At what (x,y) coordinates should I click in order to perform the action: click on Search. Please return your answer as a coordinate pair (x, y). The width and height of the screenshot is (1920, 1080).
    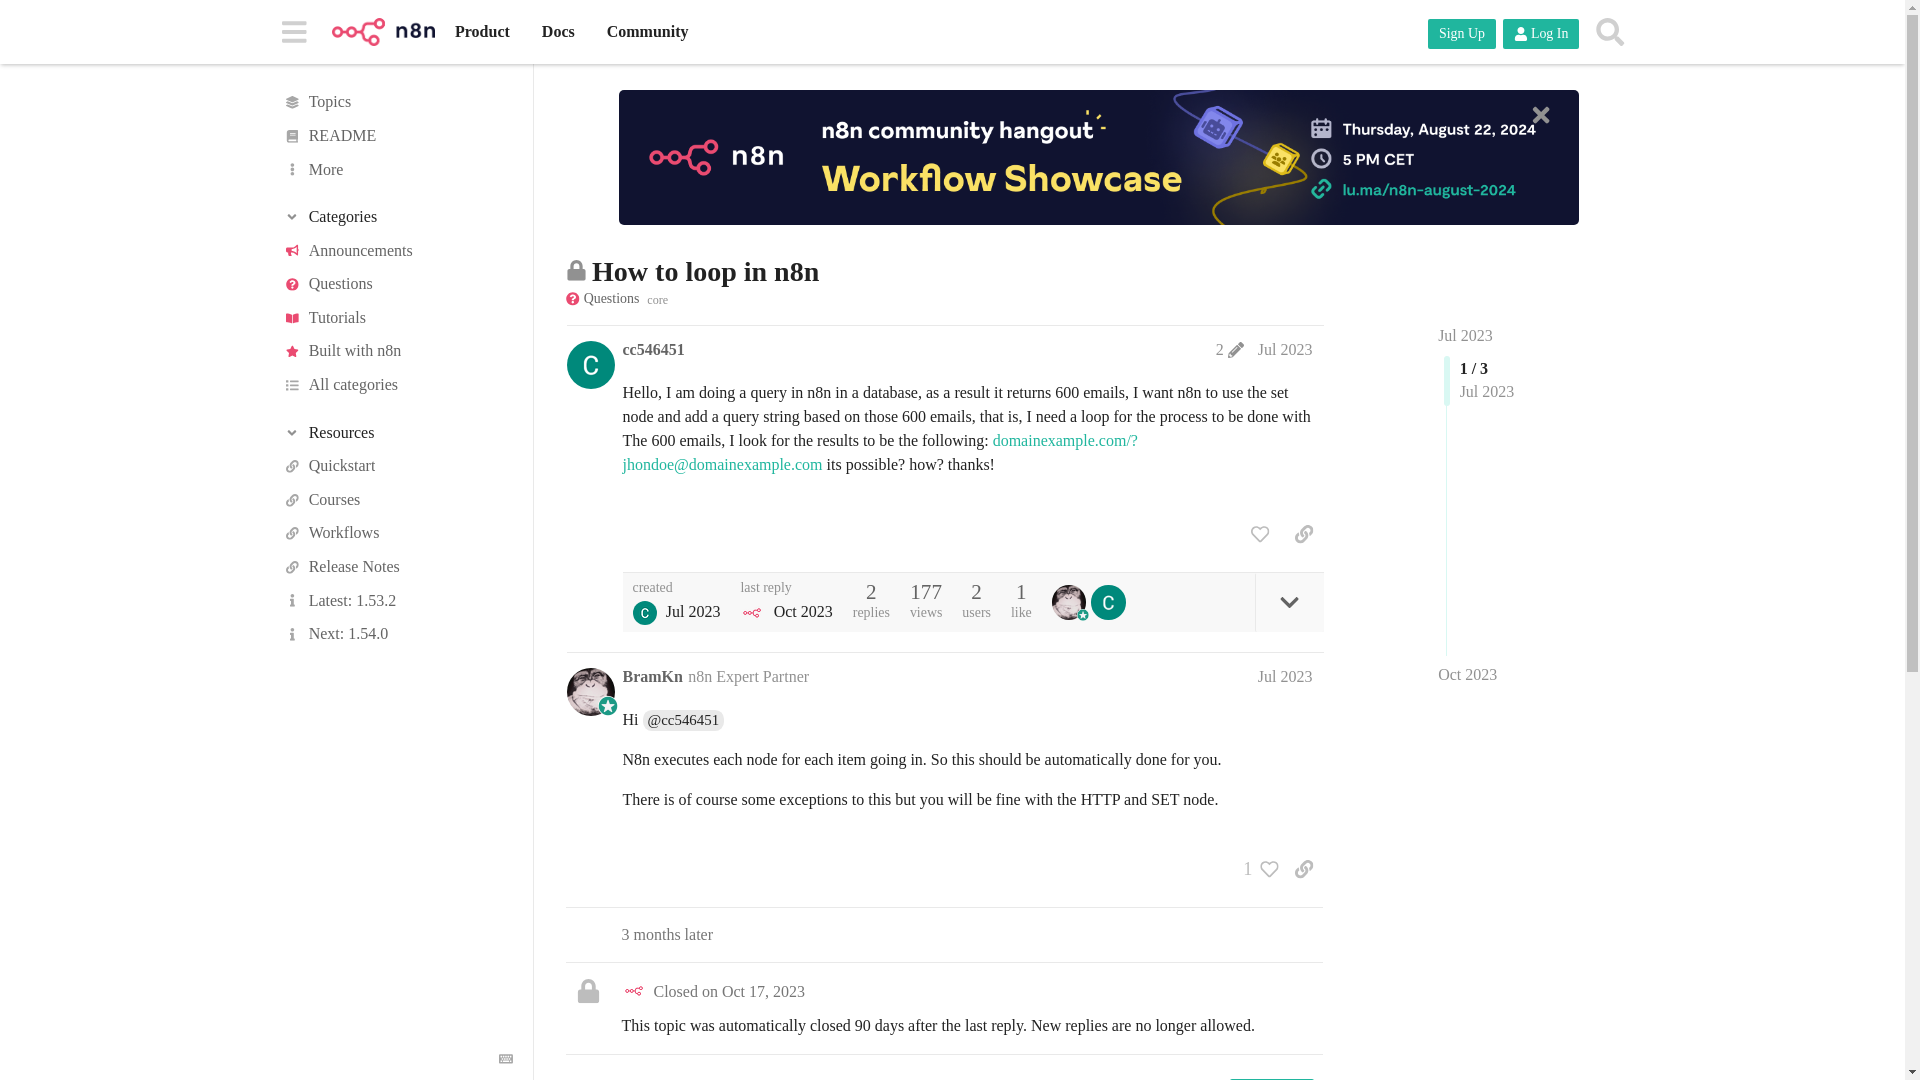
    Looking at the image, I should click on (1610, 31).